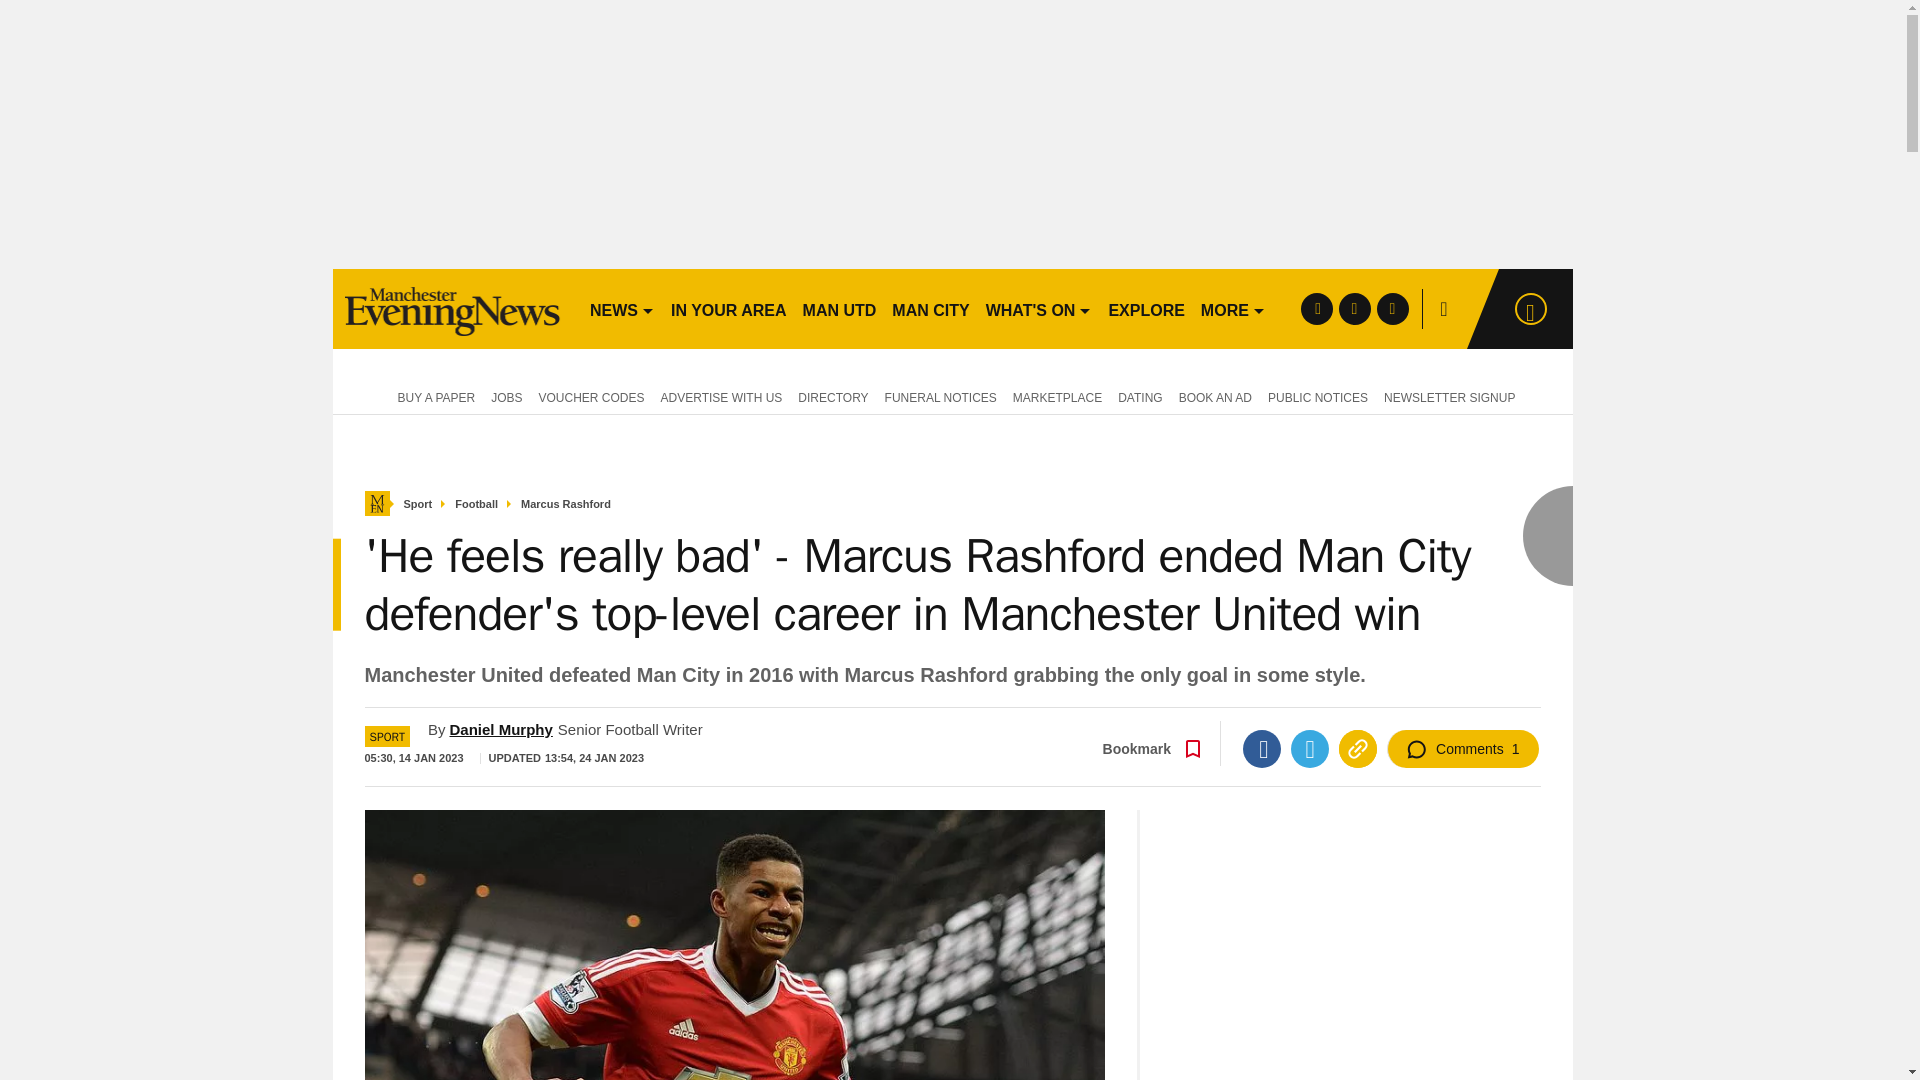 The width and height of the screenshot is (1920, 1080). I want to click on Facebook, so click(1261, 748).